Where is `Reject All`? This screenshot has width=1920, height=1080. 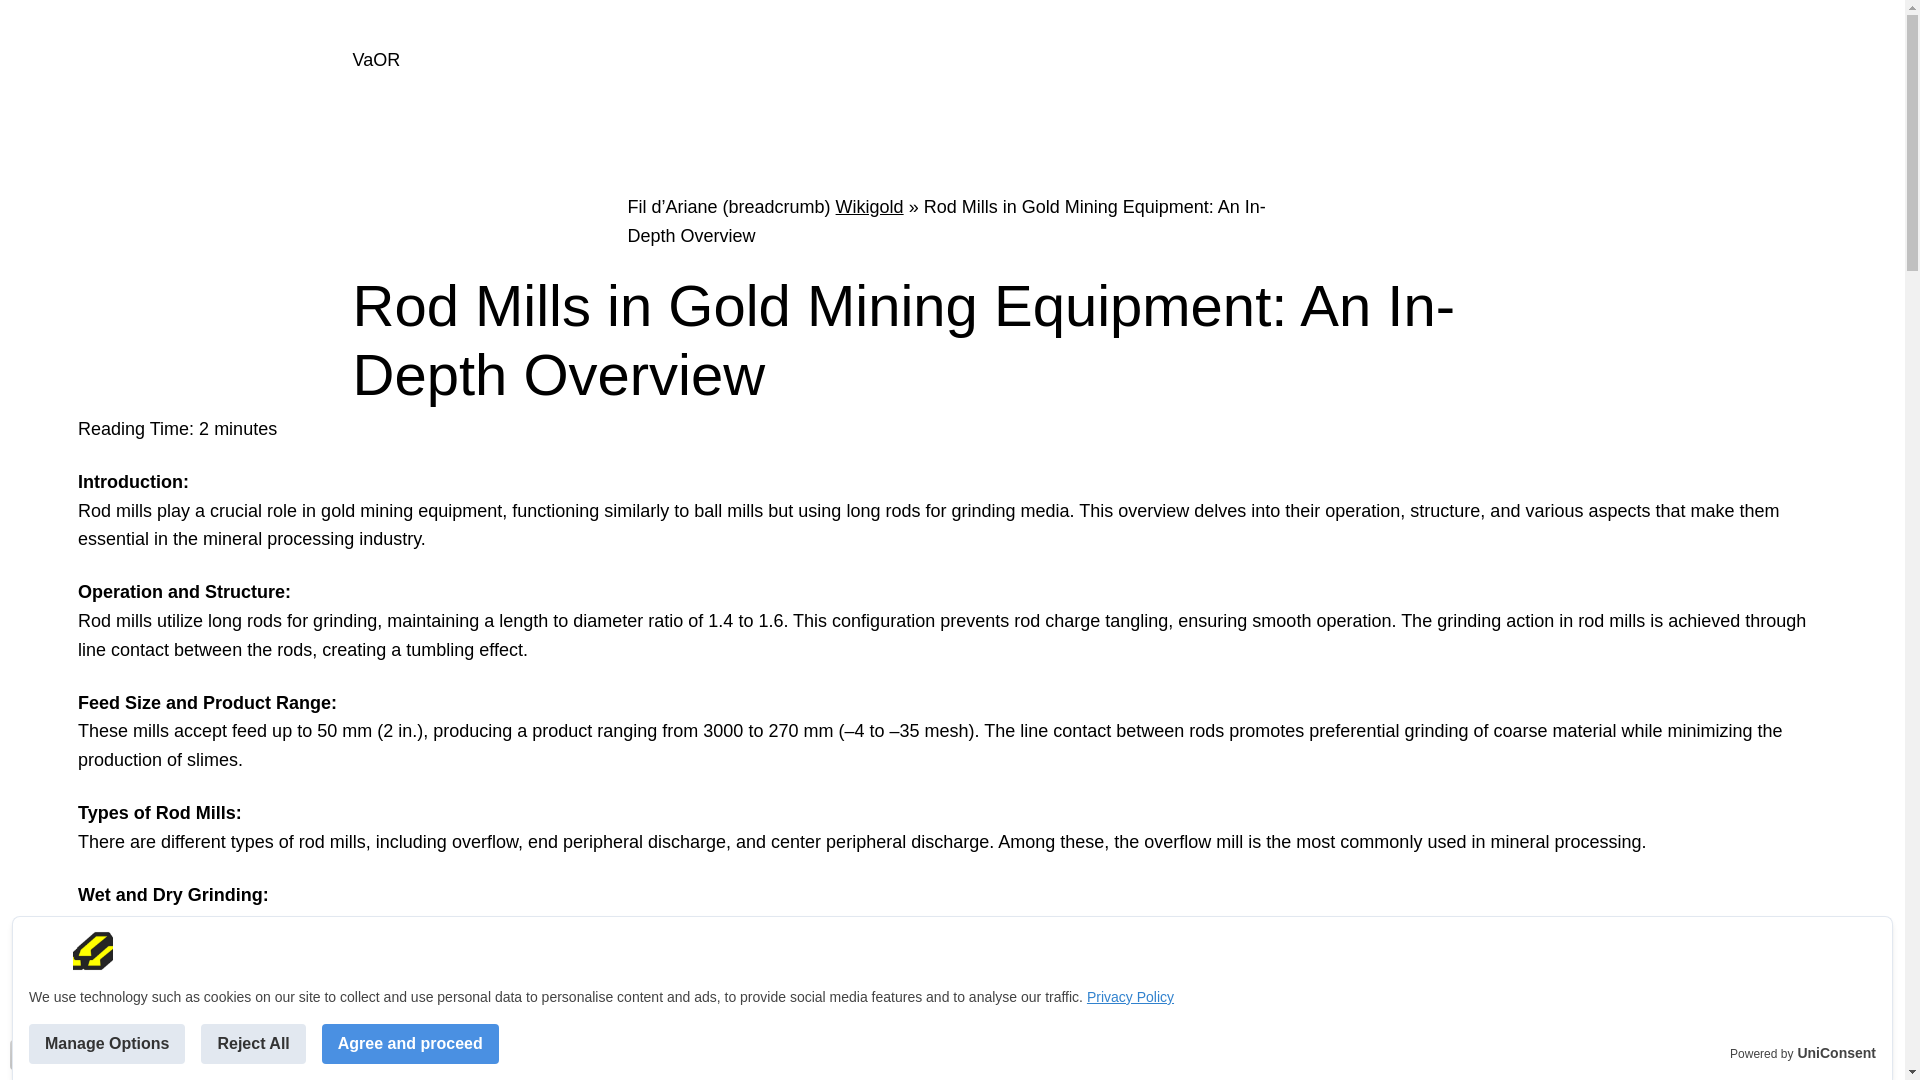 Reject All is located at coordinates (253, 1043).